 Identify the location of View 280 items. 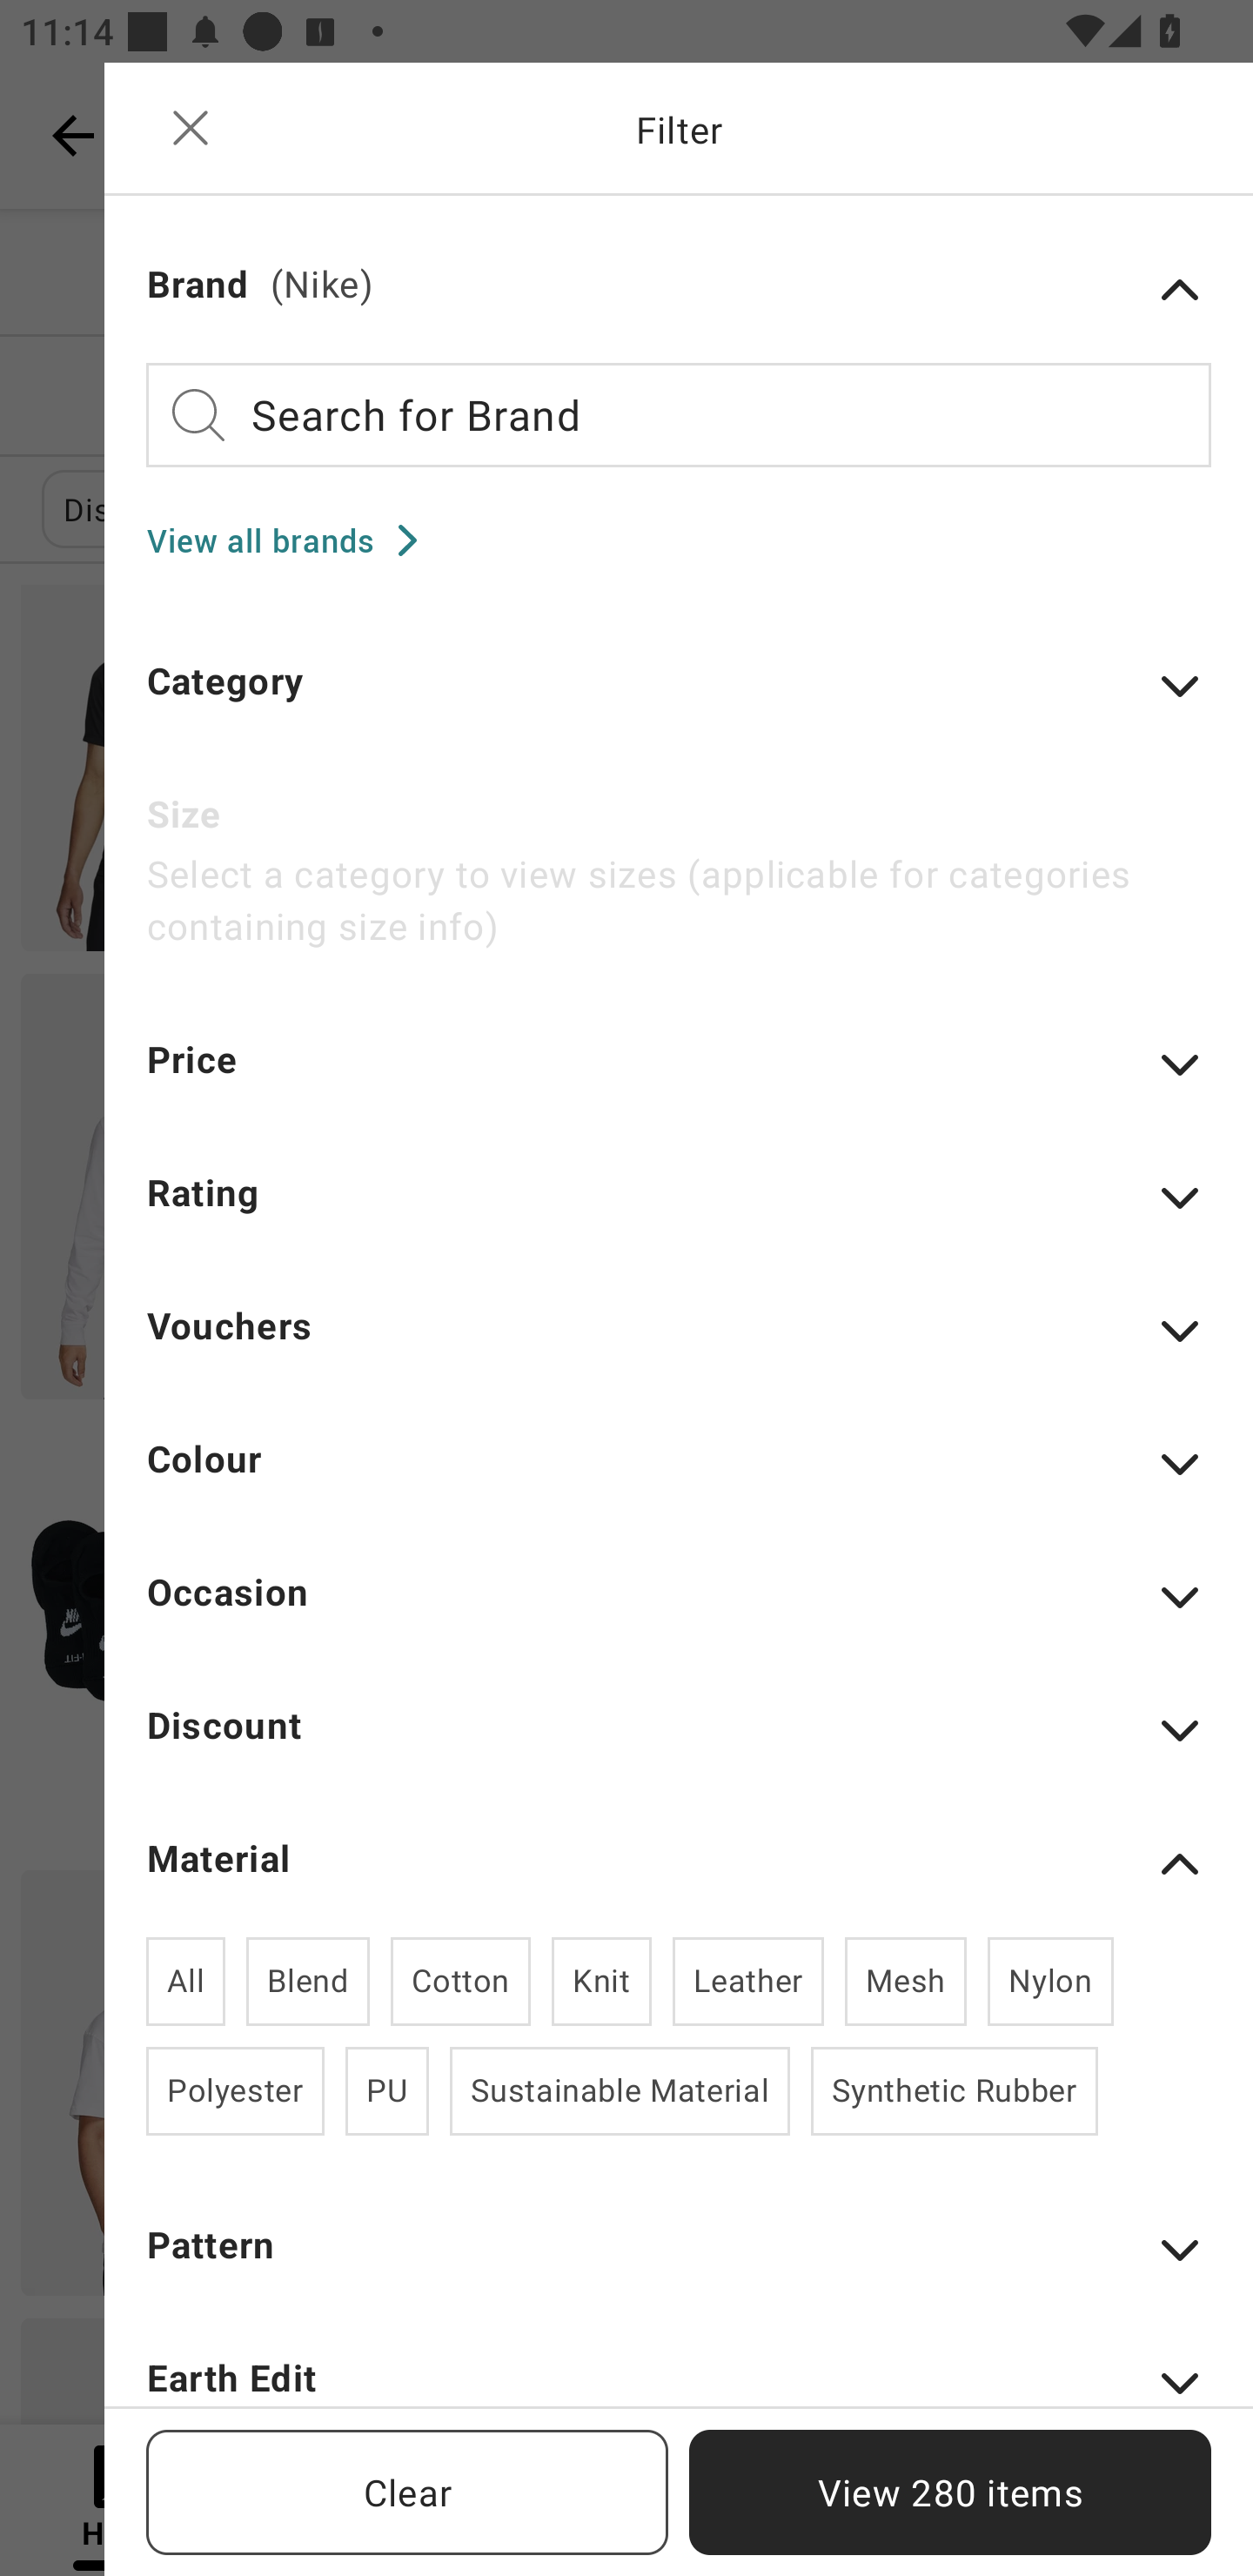
(950, 2492).